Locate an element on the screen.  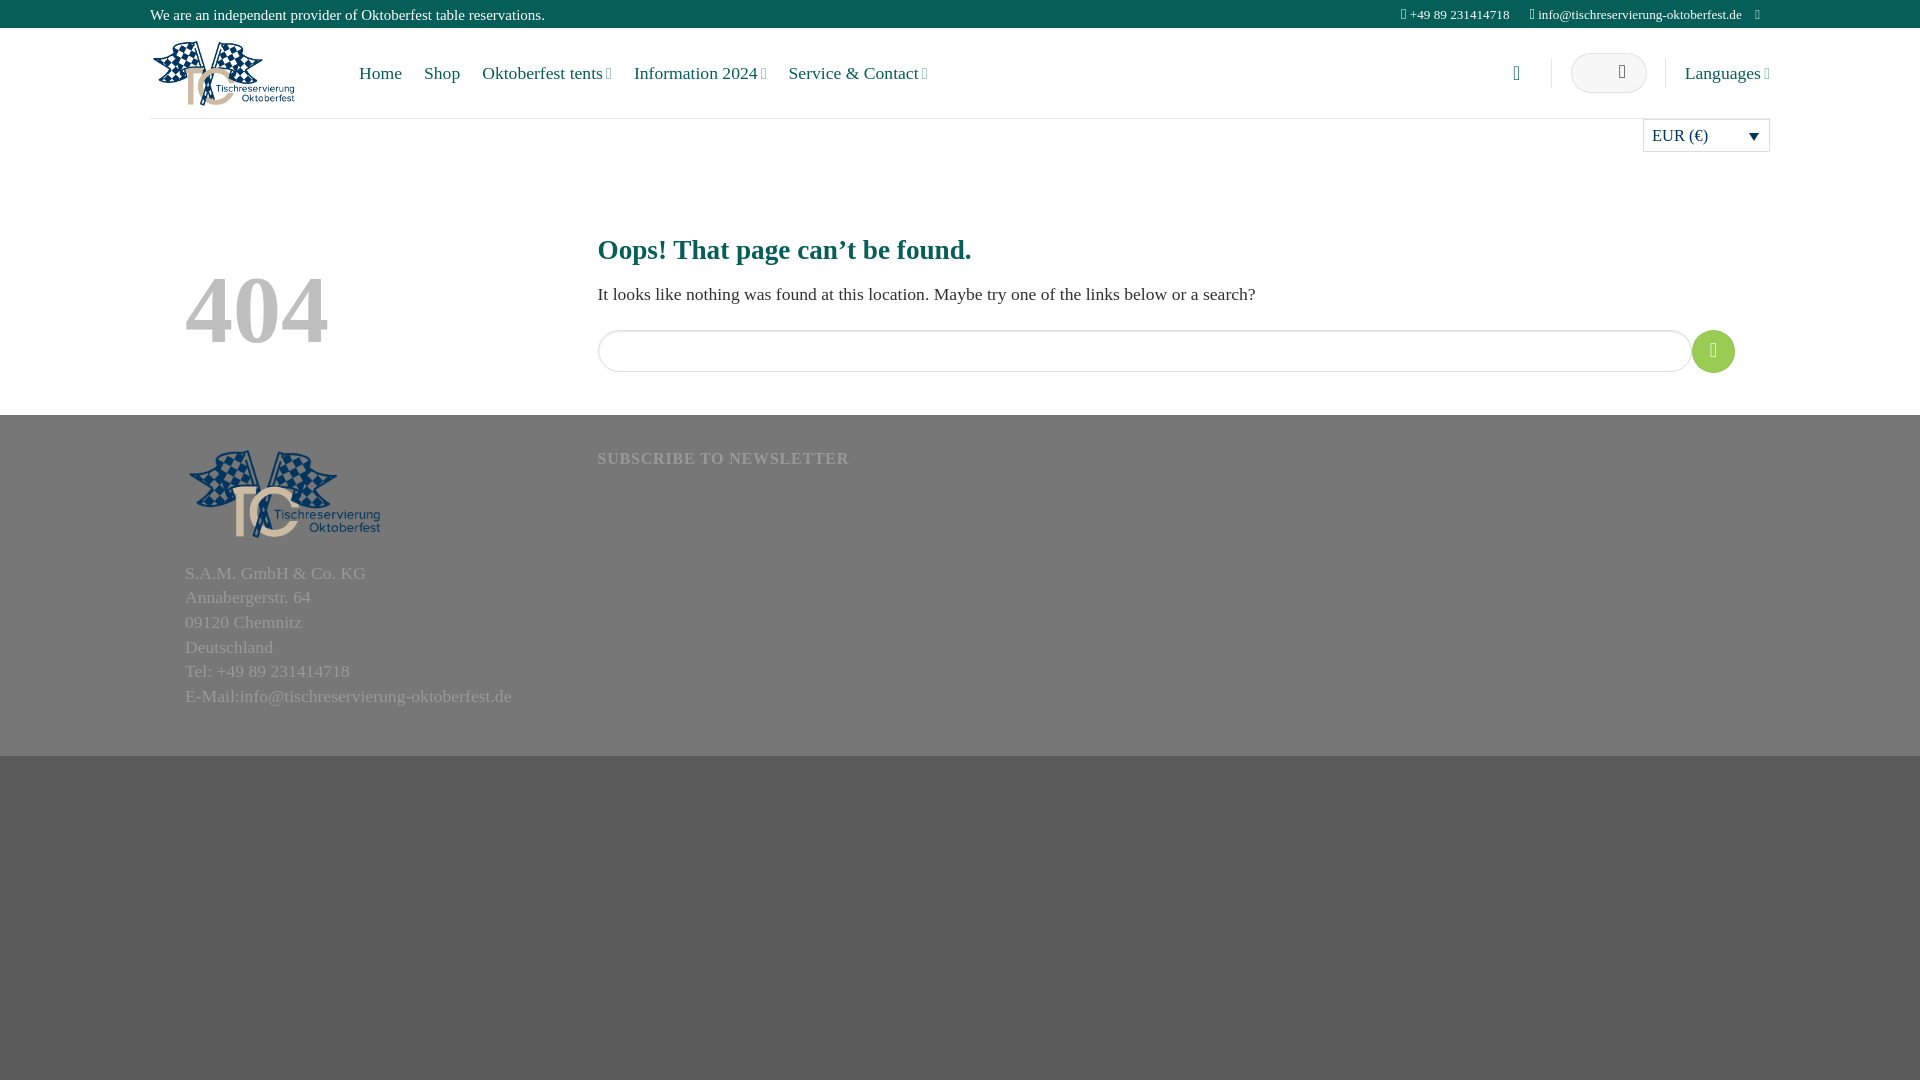
Oktoberfest tents is located at coordinates (546, 73).